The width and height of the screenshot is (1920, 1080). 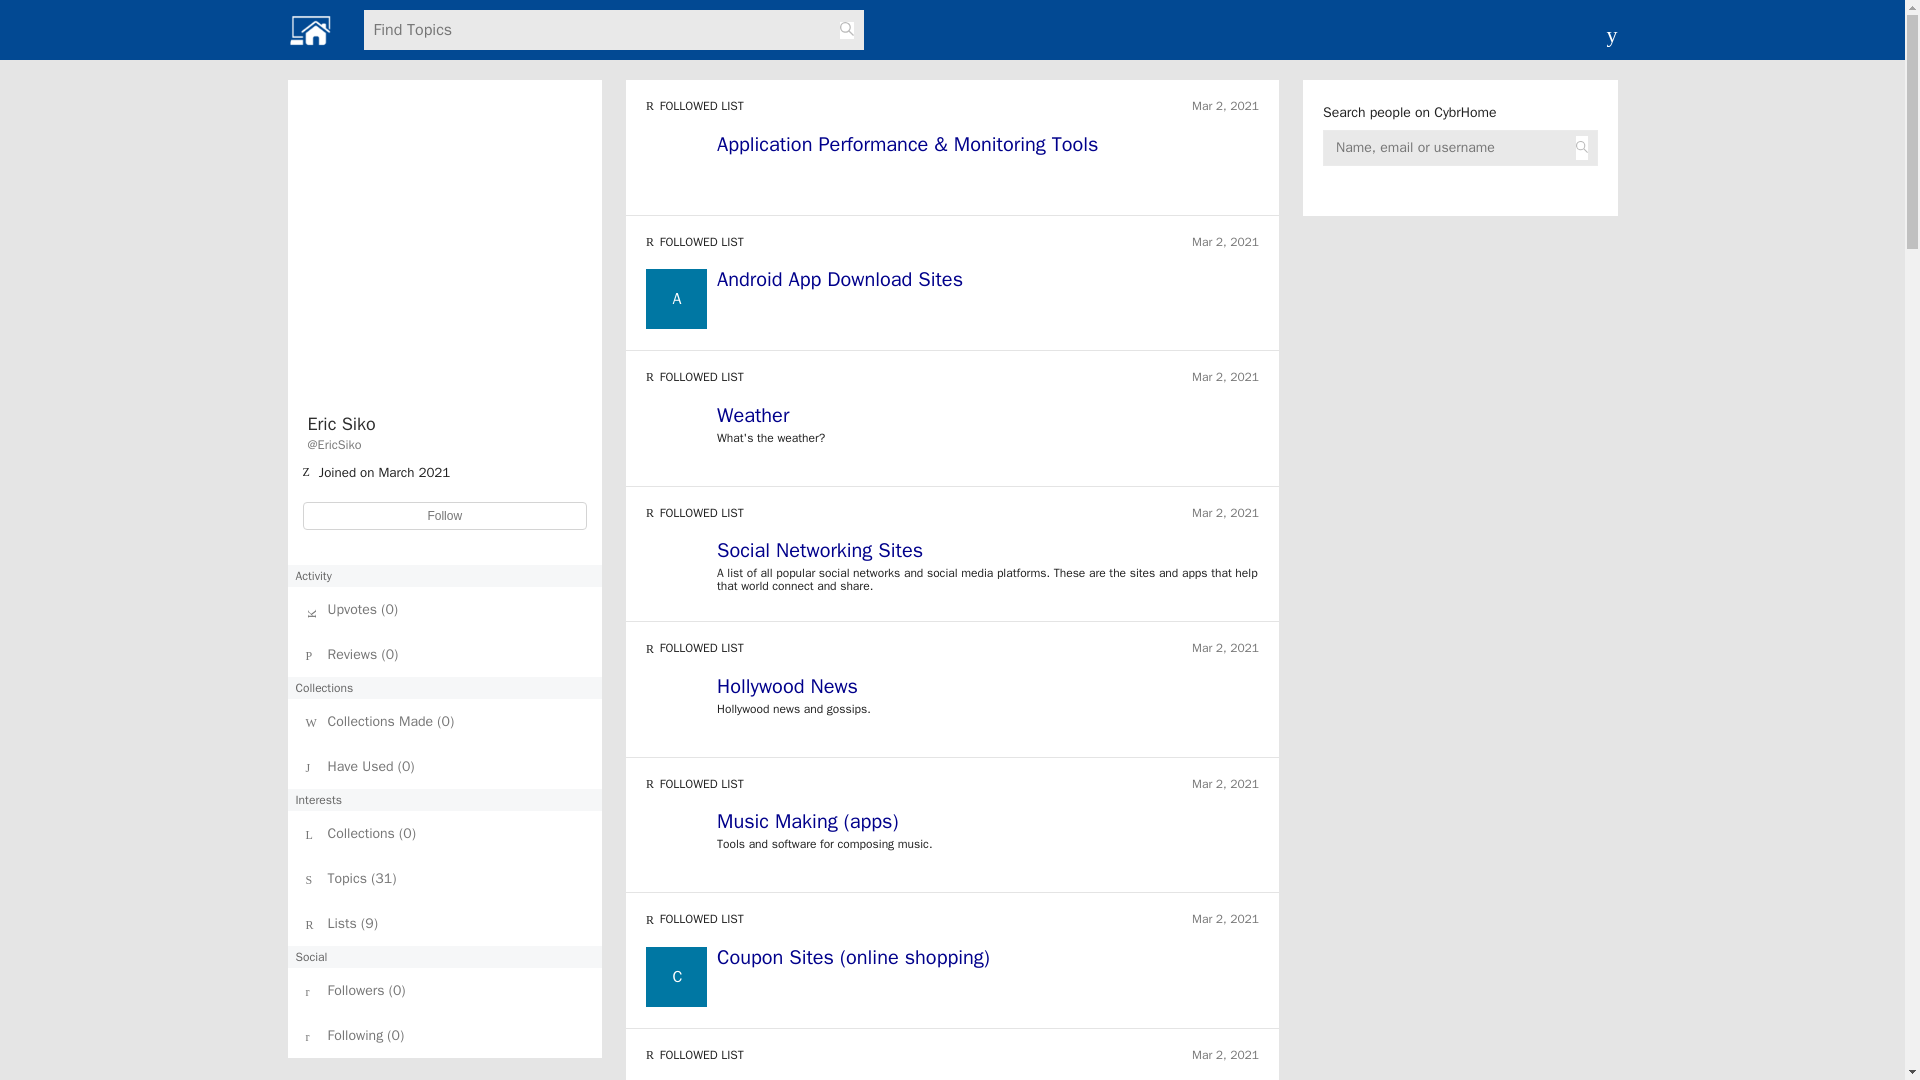 What do you see at coordinates (444, 516) in the screenshot?
I see `Follow` at bounding box center [444, 516].